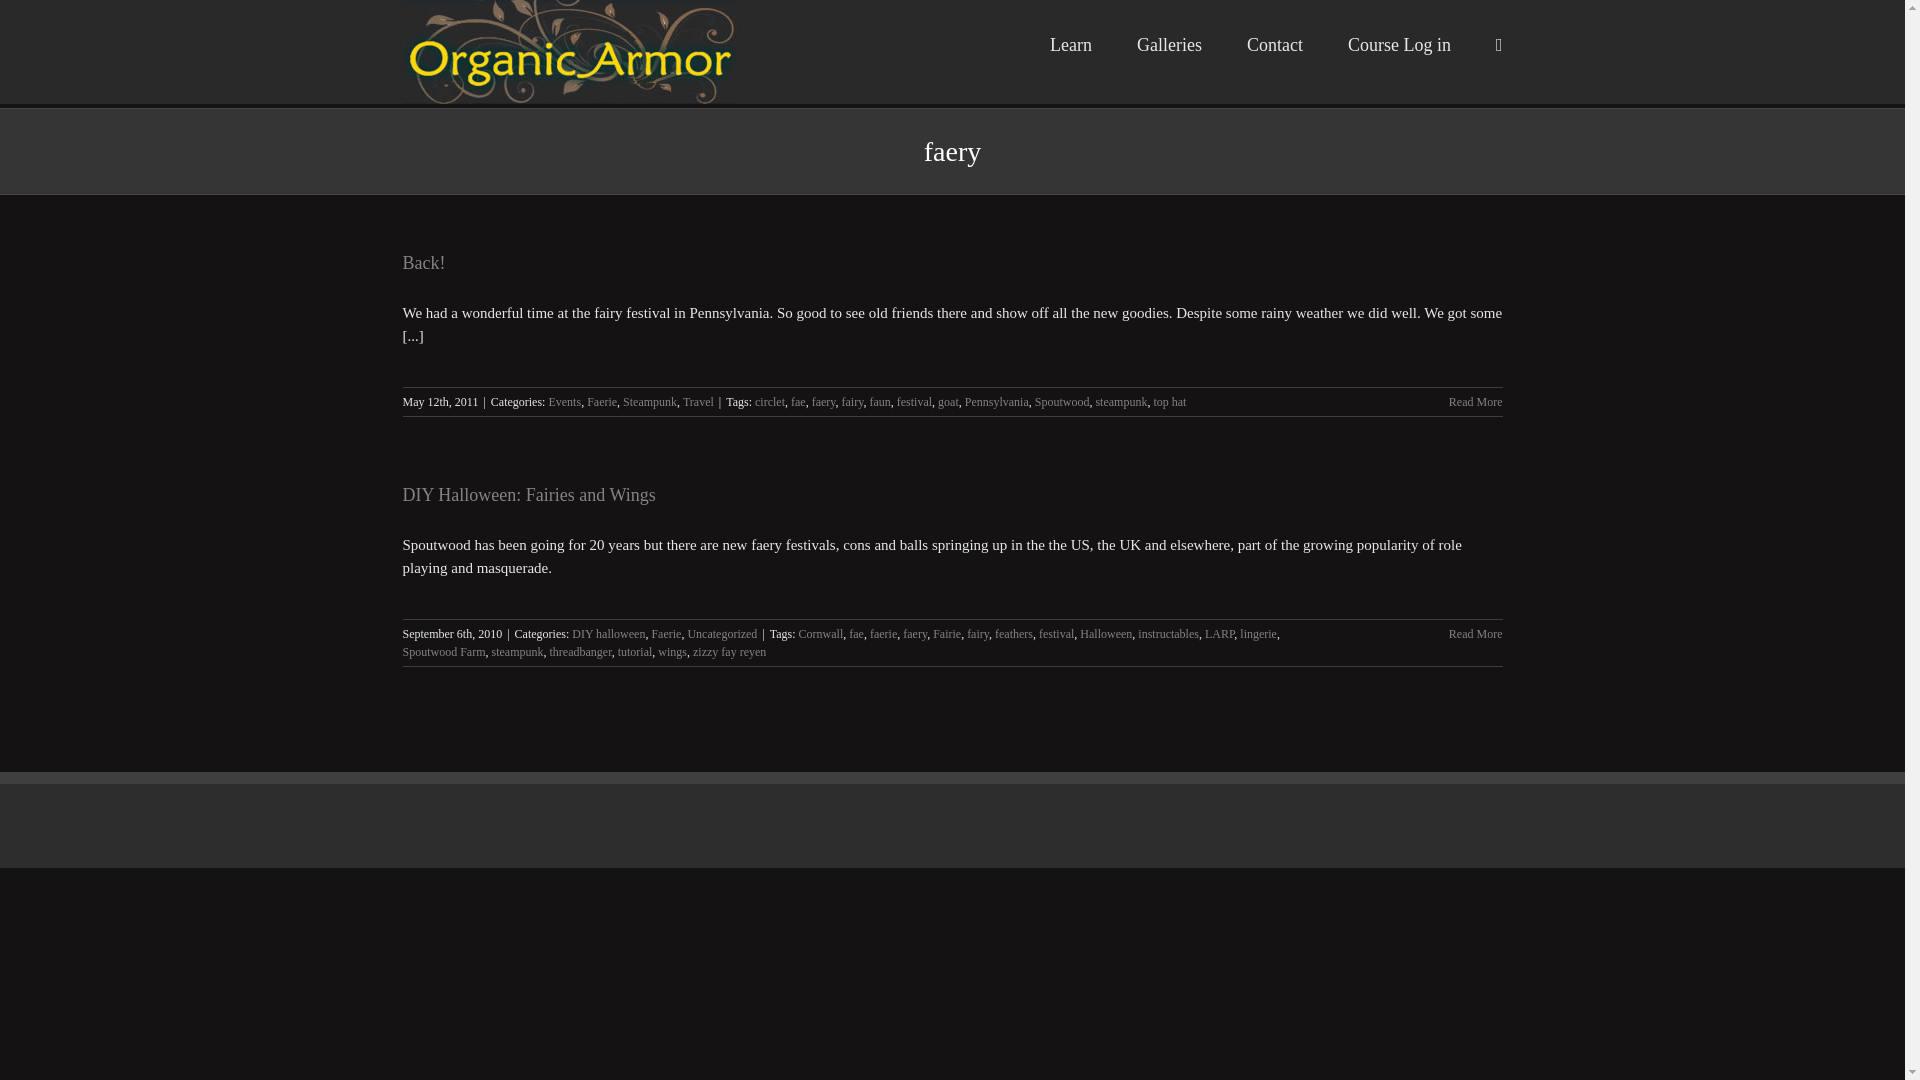 The width and height of the screenshot is (1920, 1080). What do you see at coordinates (997, 402) in the screenshot?
I see `Pennsylvania` at bounding box center [997, 402].